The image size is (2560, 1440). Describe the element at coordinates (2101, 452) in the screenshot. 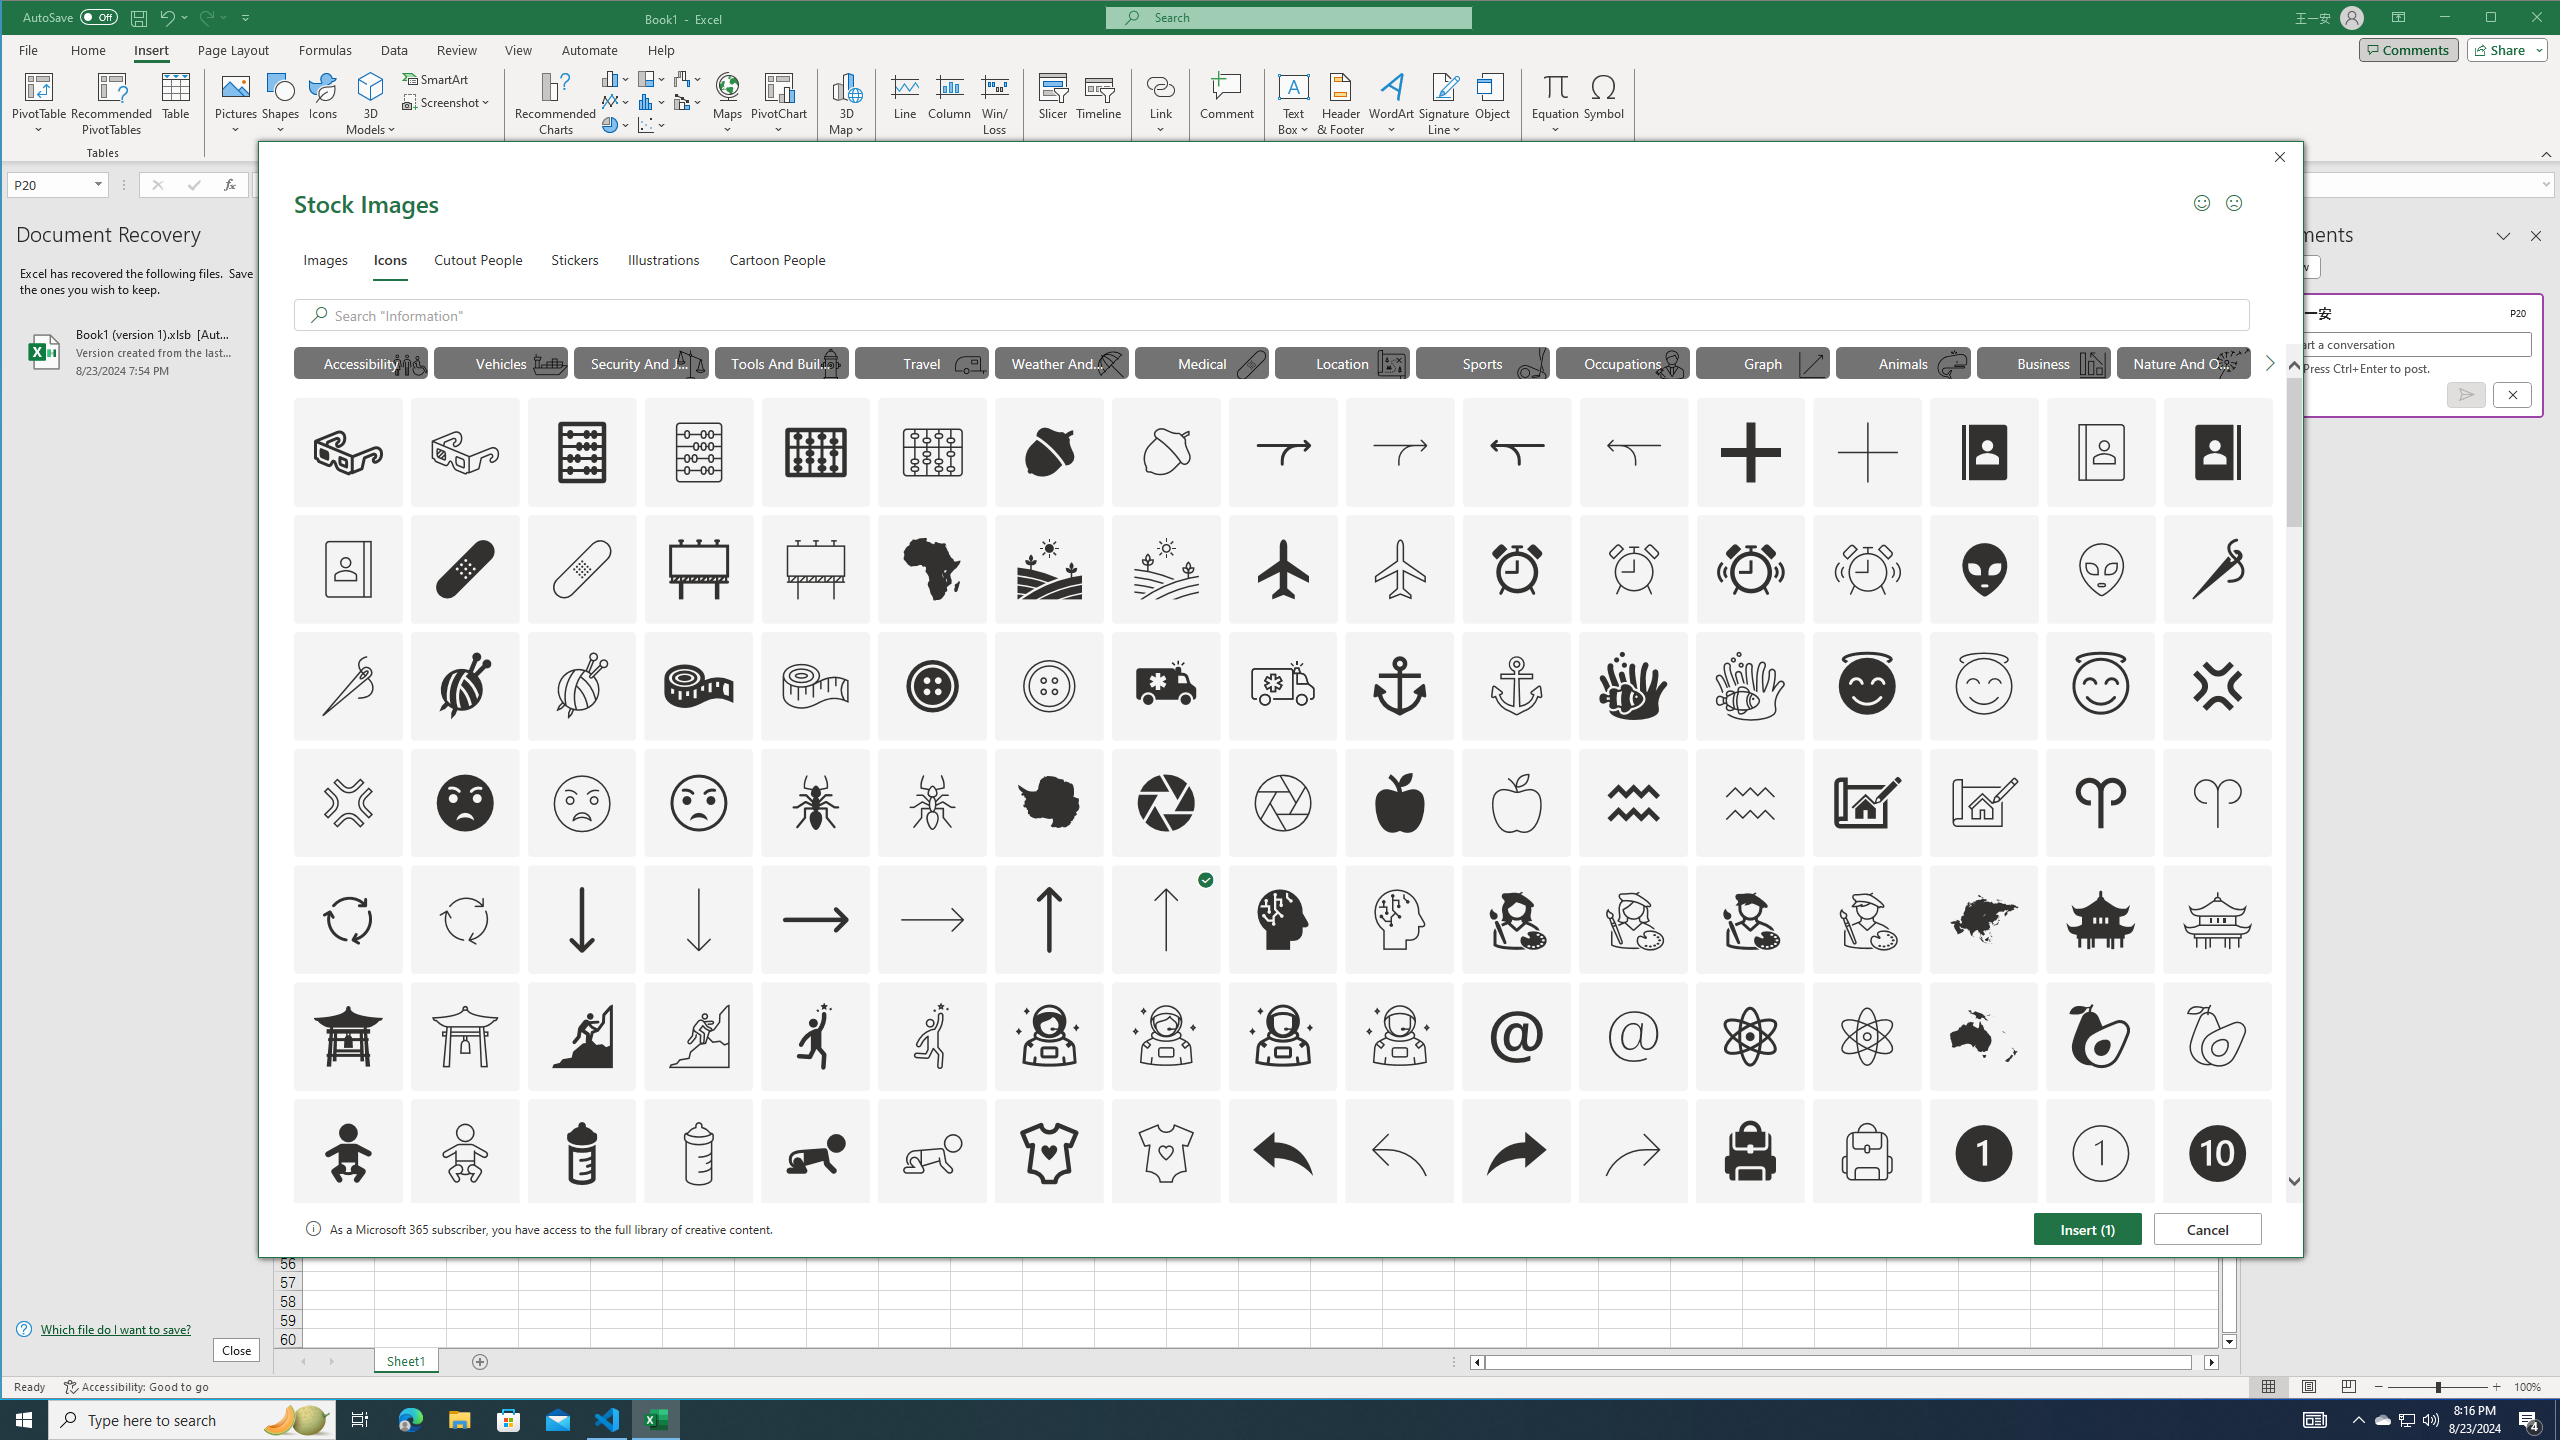

I see `AutomationID: Icons_AddressBook_LTR_M` at that location.